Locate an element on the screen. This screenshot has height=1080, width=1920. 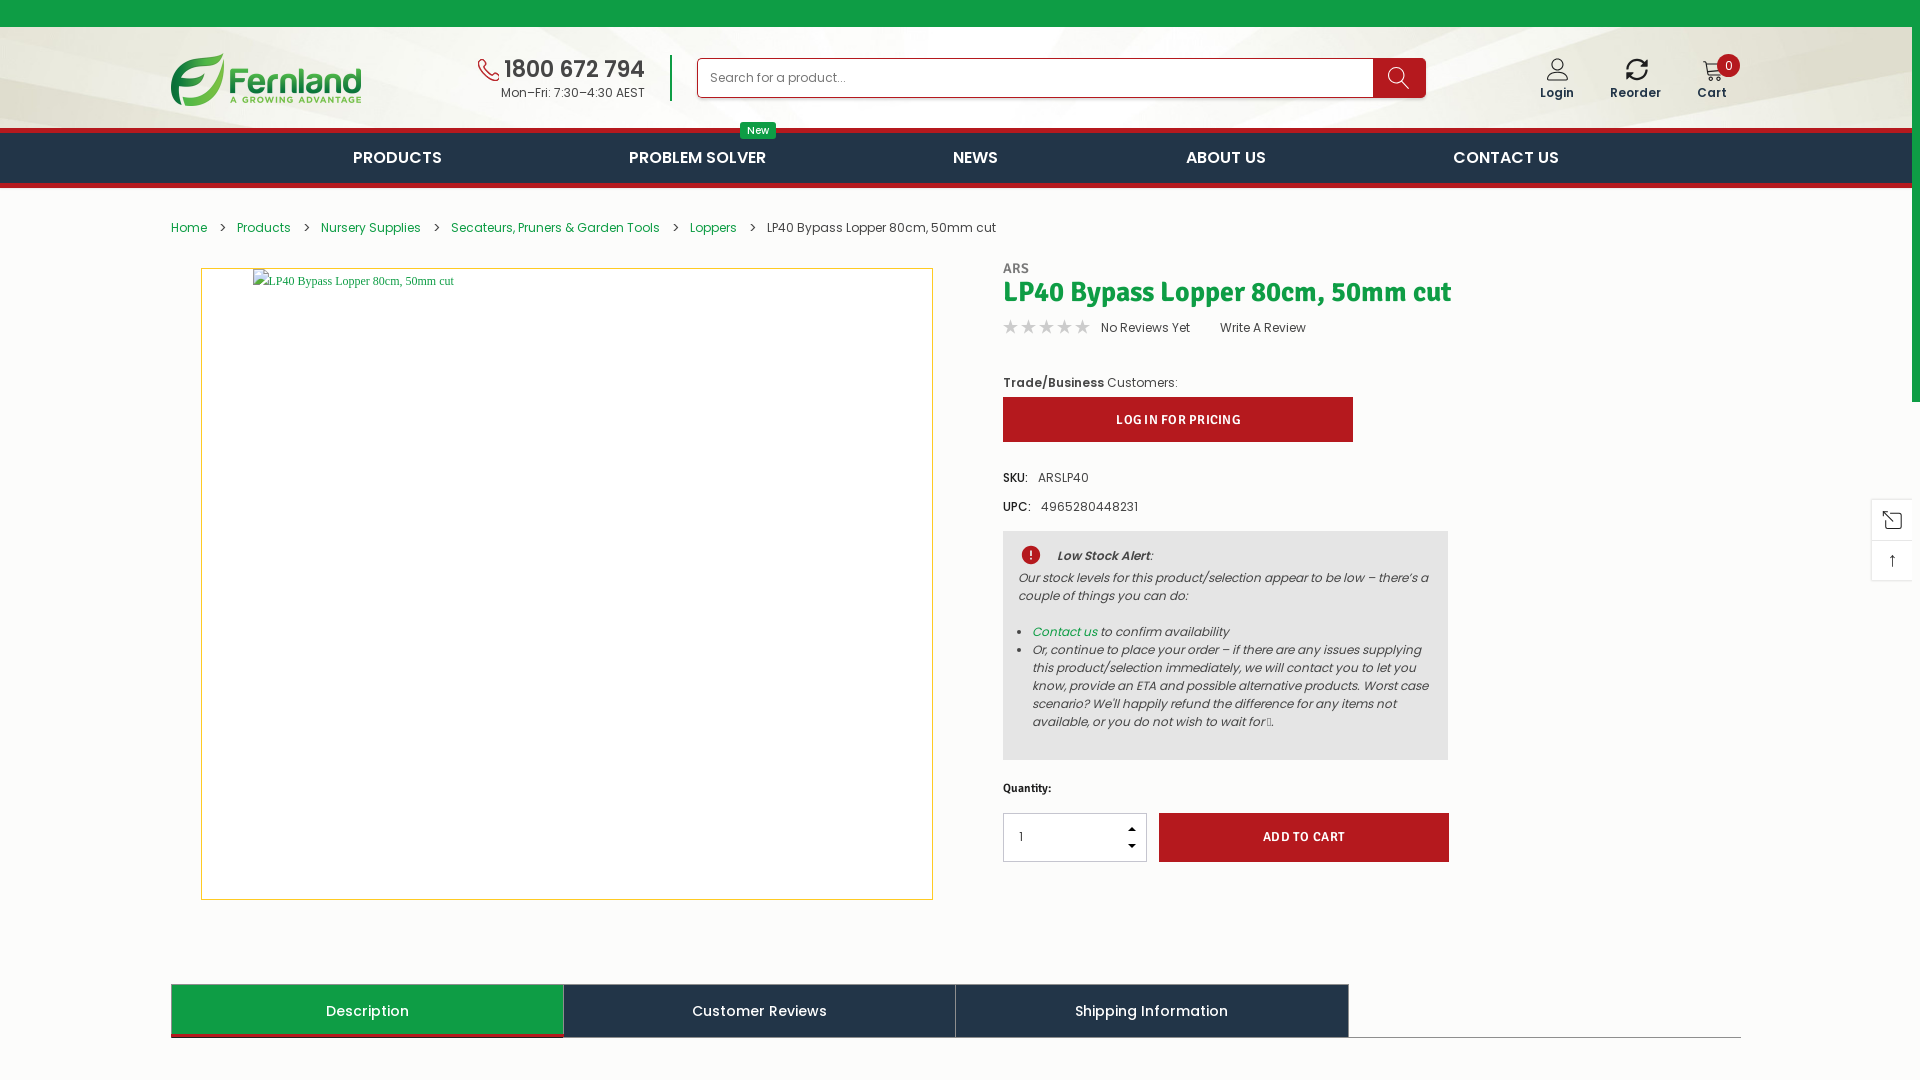
Products is located at coordinates (264, 228).